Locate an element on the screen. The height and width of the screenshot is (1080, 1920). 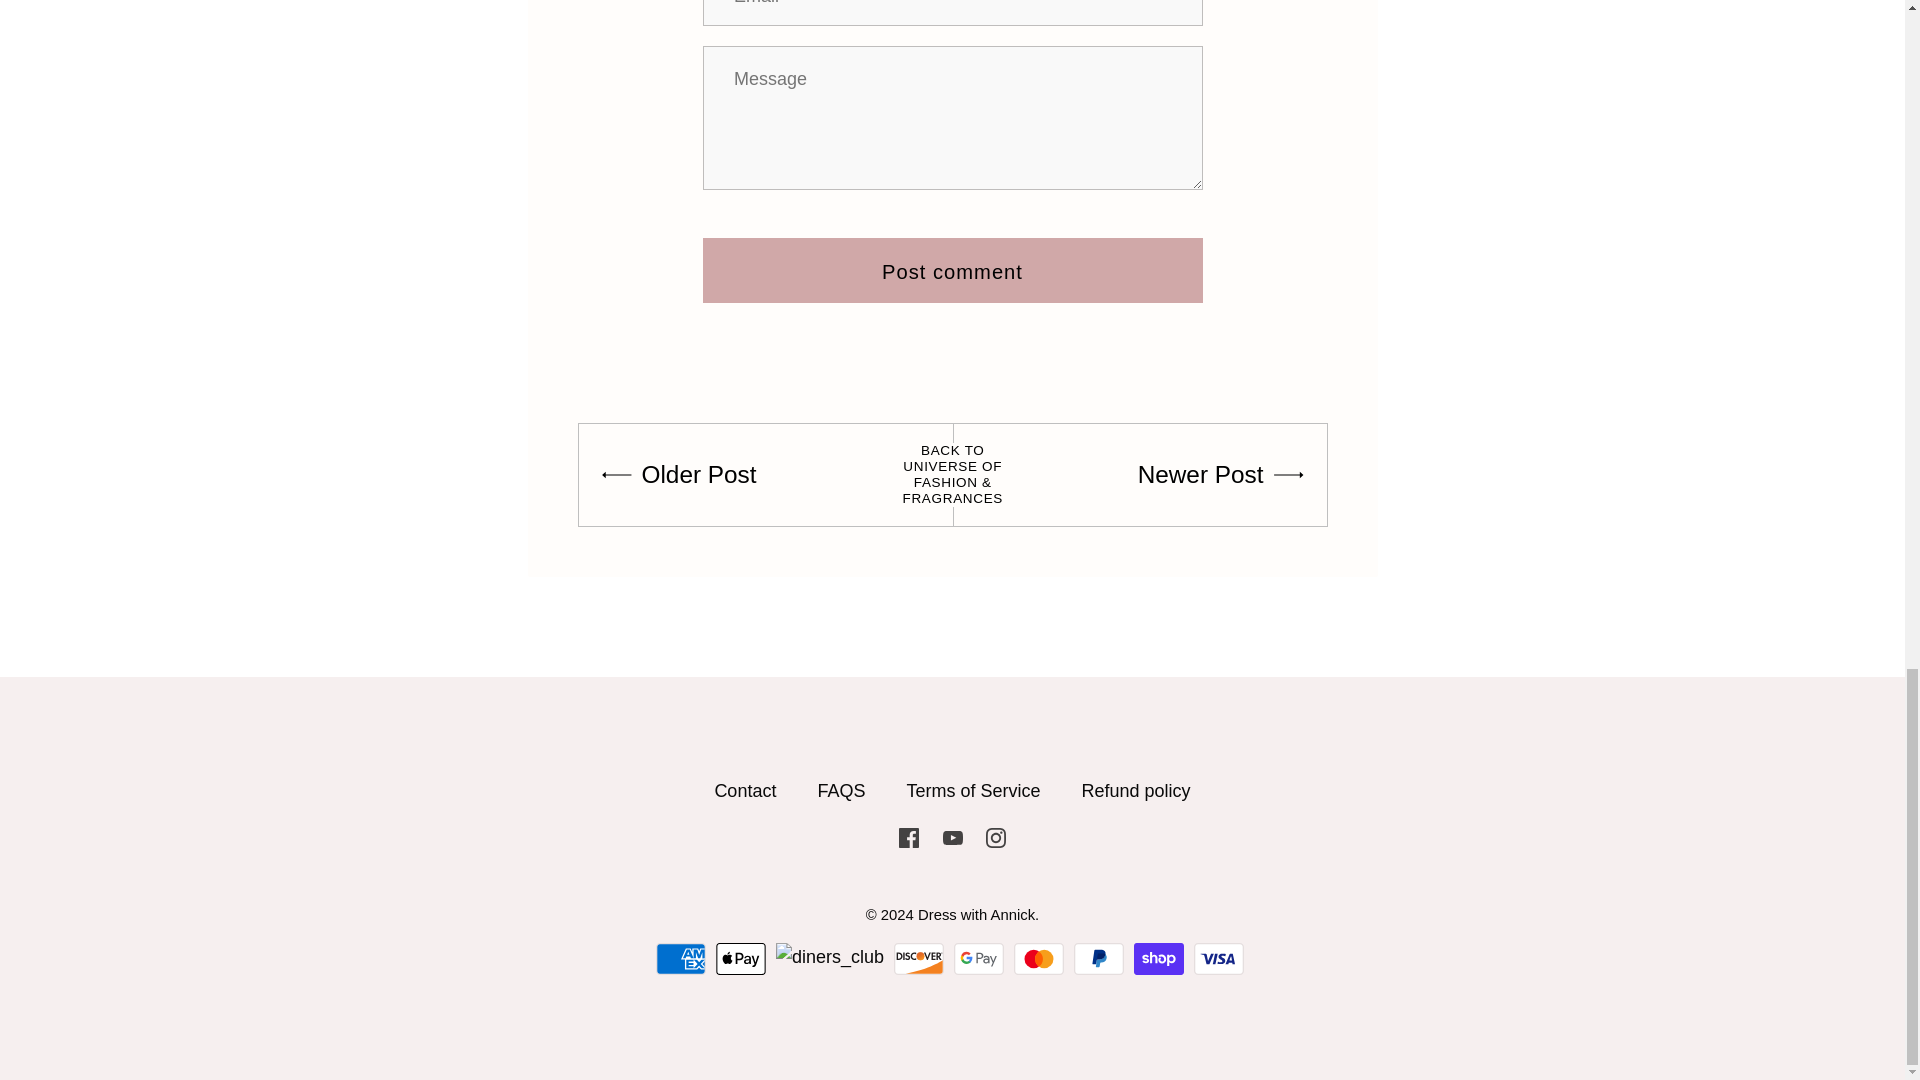
FAQS is located at coordinates (841, 790).